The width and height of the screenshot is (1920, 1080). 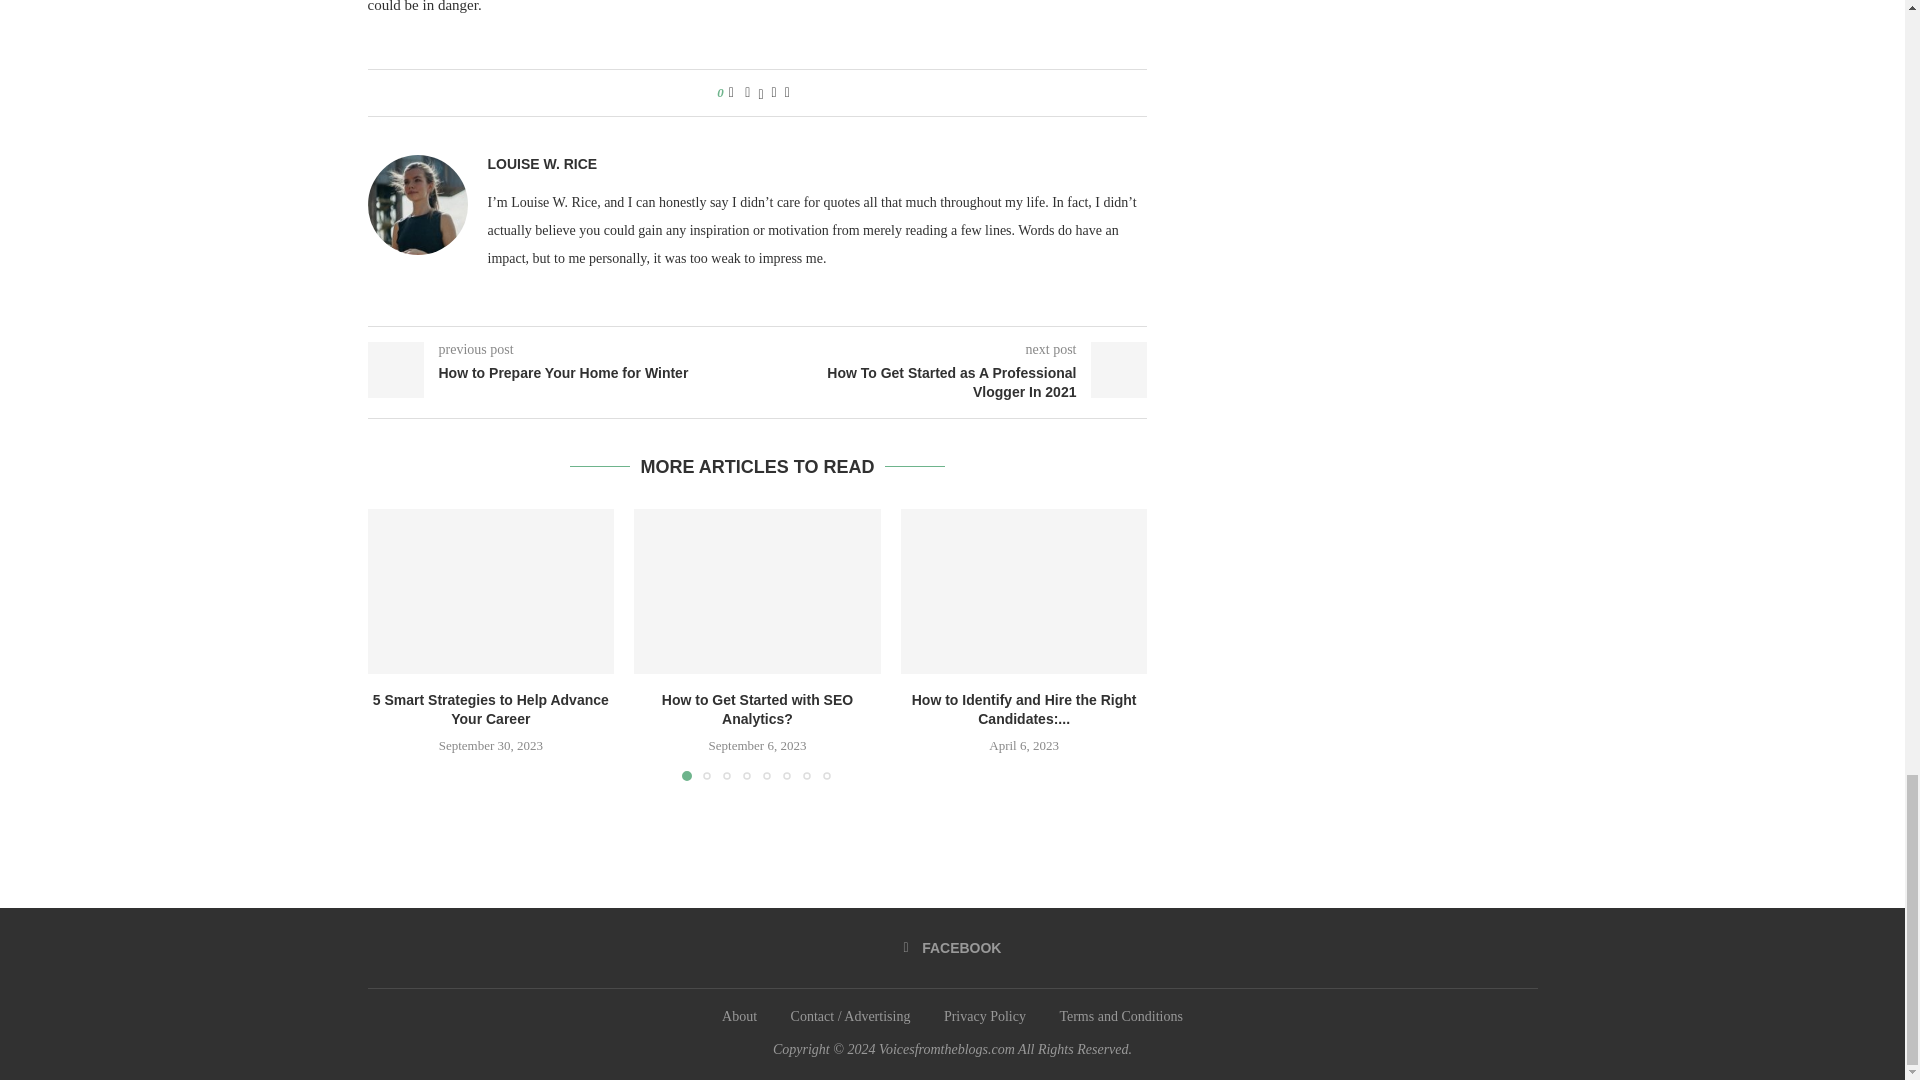 What do you see at coordinates (491, 590) in the screenshot?
I see `5 Smart Strategies to Help Advance Your Career` at bounding box center [491, 590].